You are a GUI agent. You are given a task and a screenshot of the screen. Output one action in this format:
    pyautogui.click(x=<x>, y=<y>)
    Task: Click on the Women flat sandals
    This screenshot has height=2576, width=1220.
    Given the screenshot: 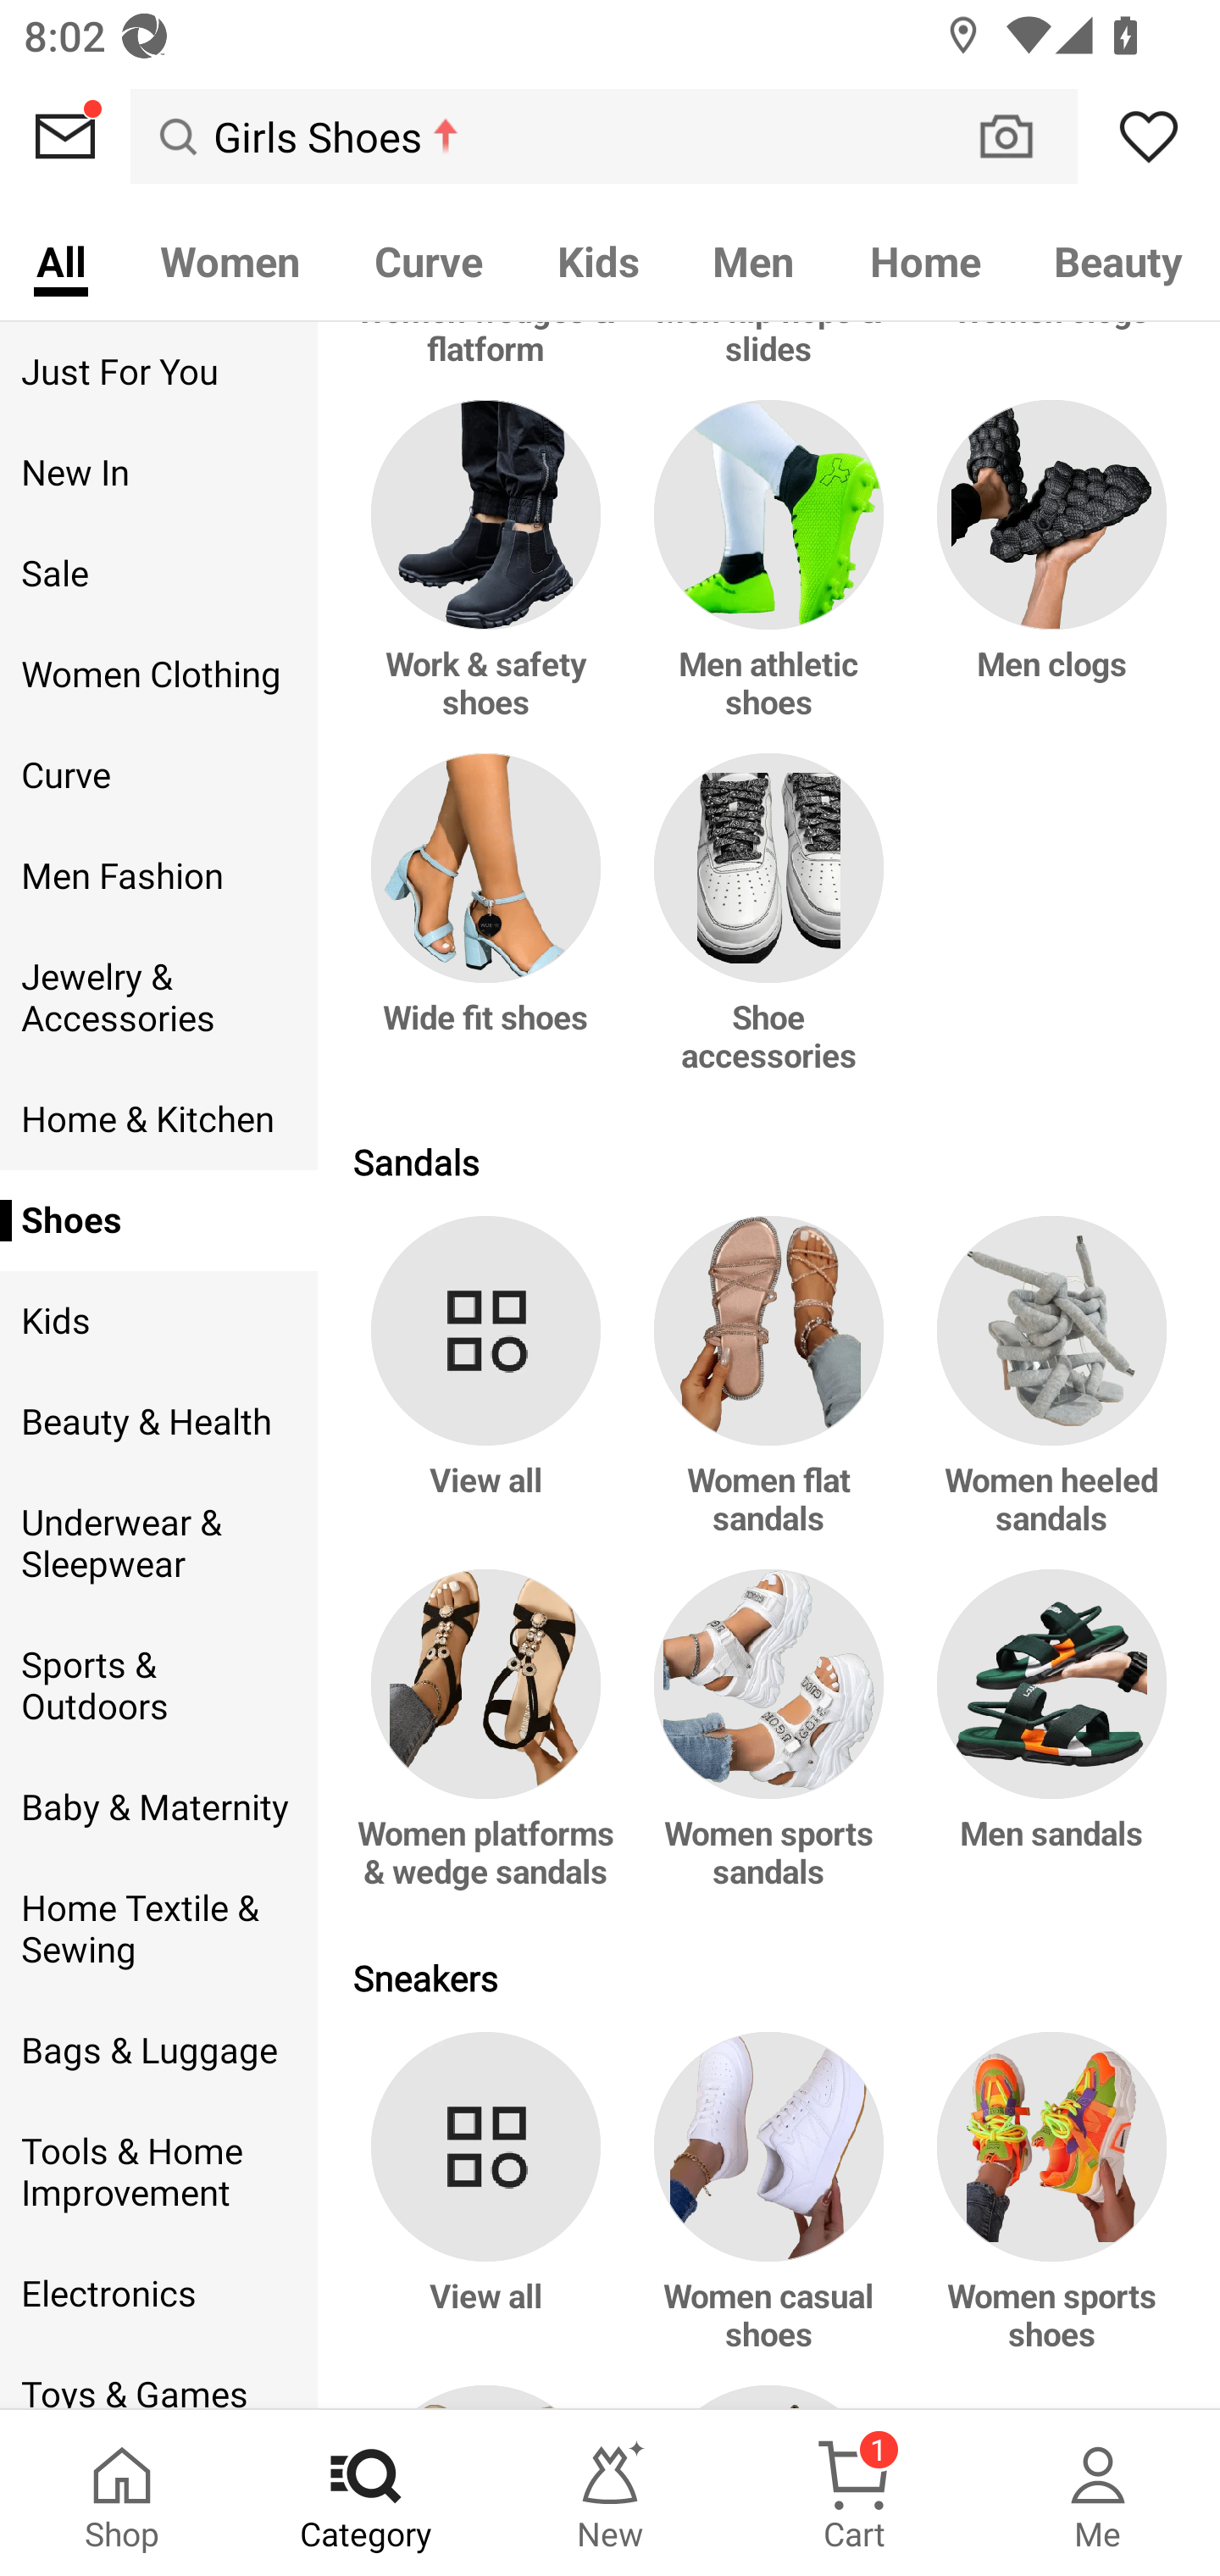 What is the action you would take?
    pyautogui.click(x=769, y=1391)
    